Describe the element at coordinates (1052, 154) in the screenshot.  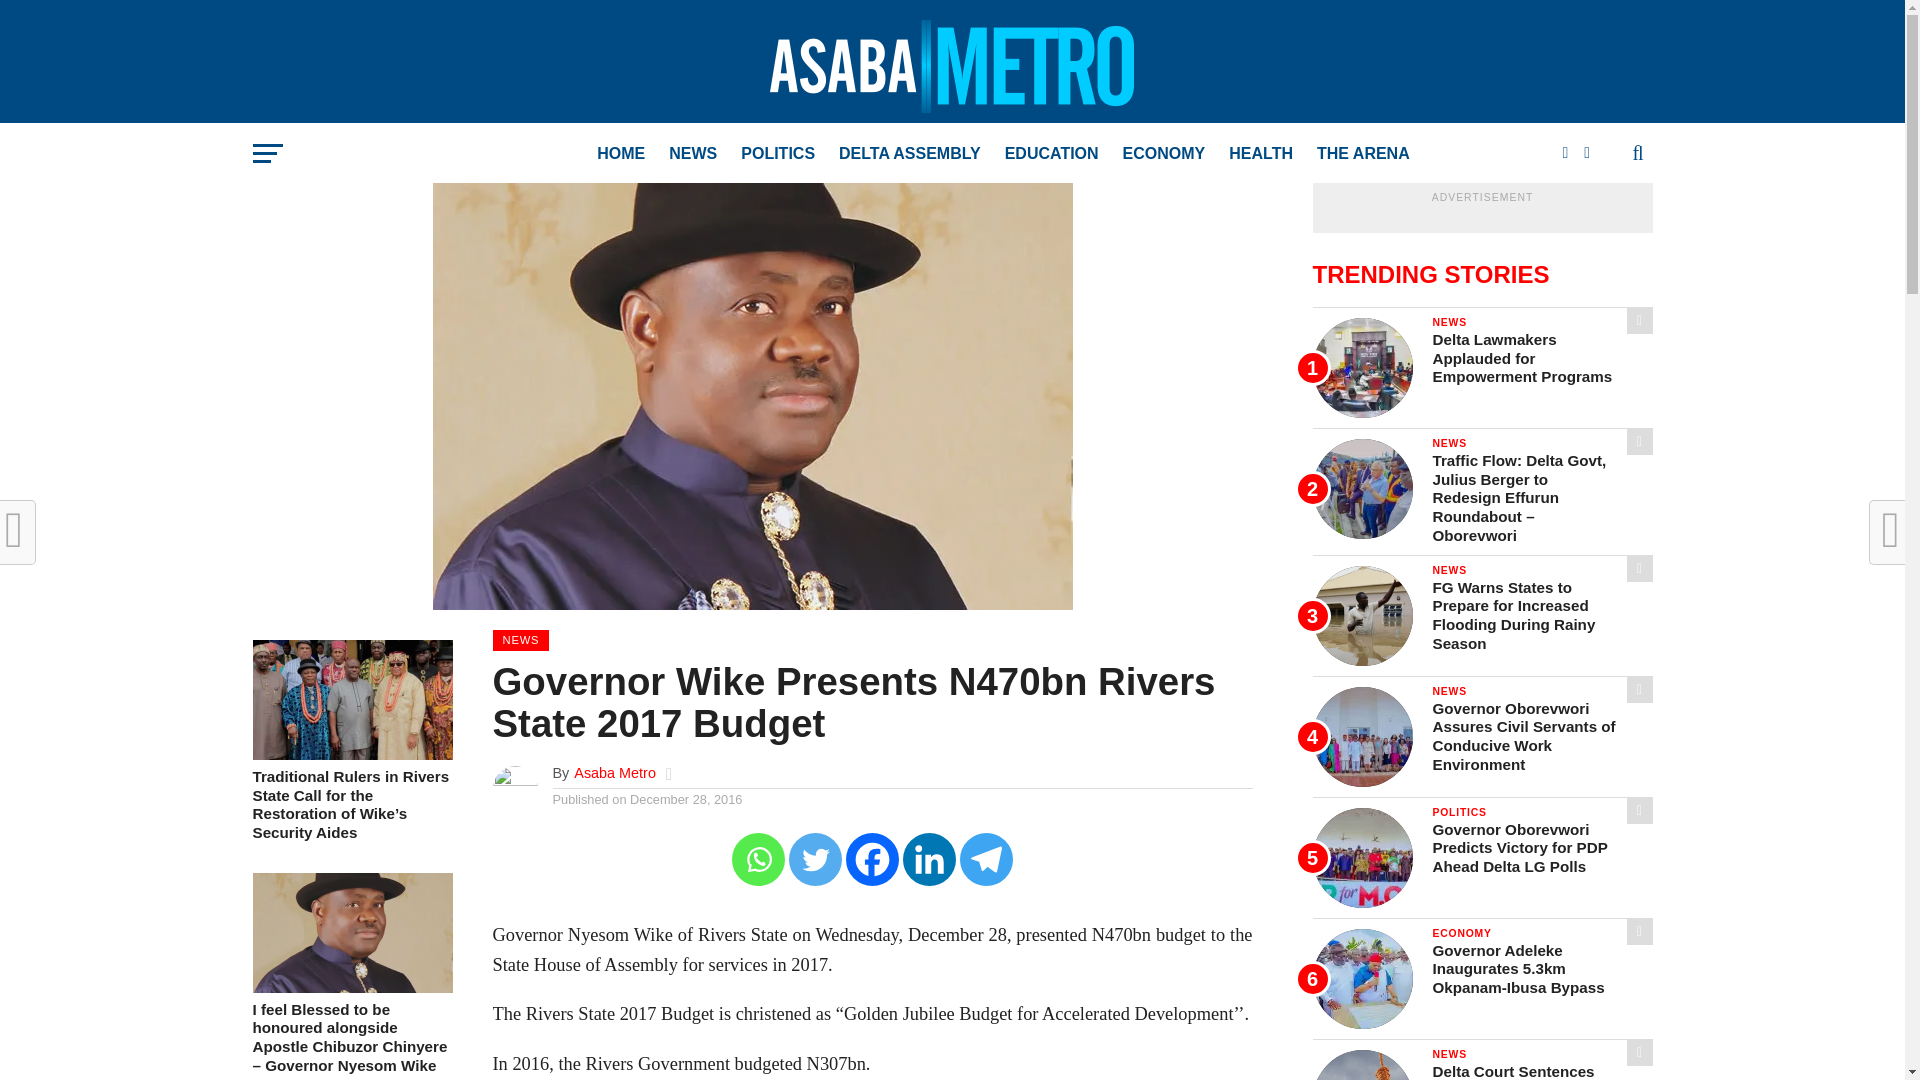
I see `EDUCATION` at that location.